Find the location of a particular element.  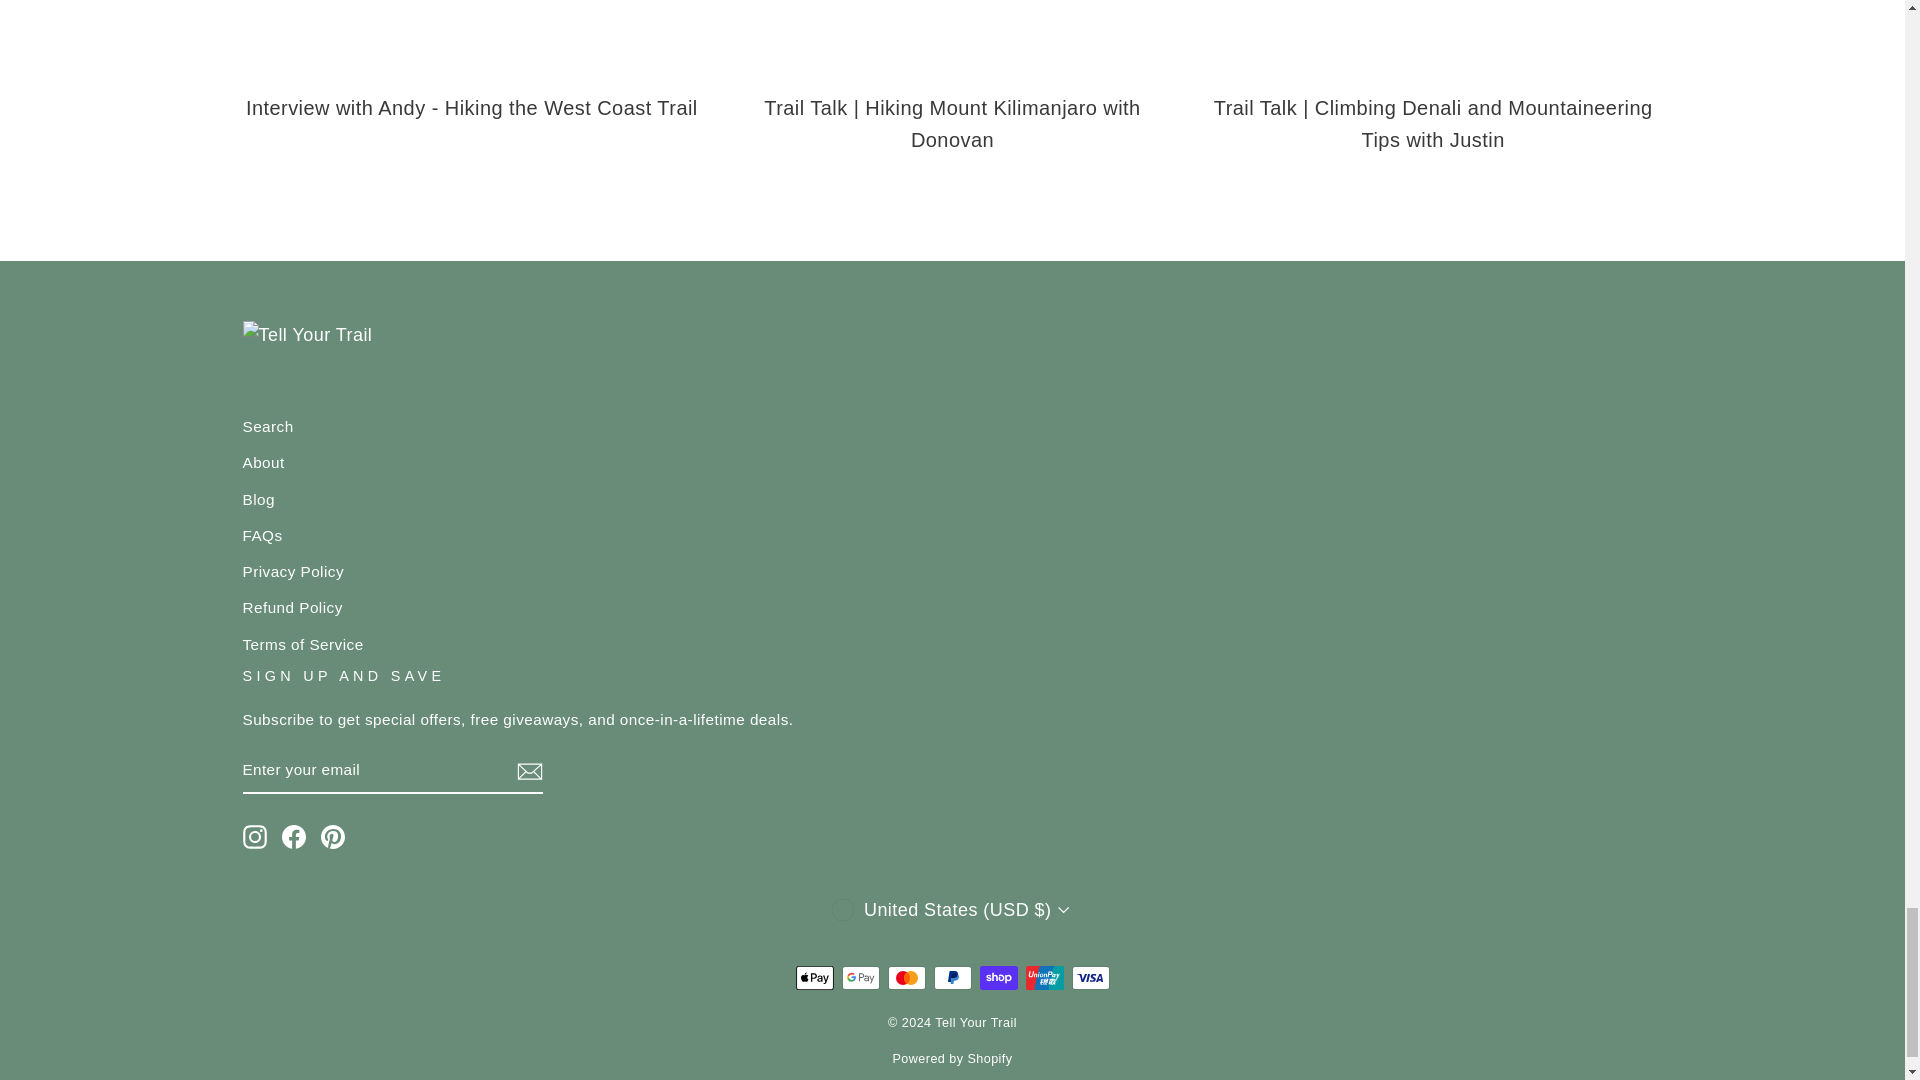

Apple Pay is located at coordinates (814, 978).